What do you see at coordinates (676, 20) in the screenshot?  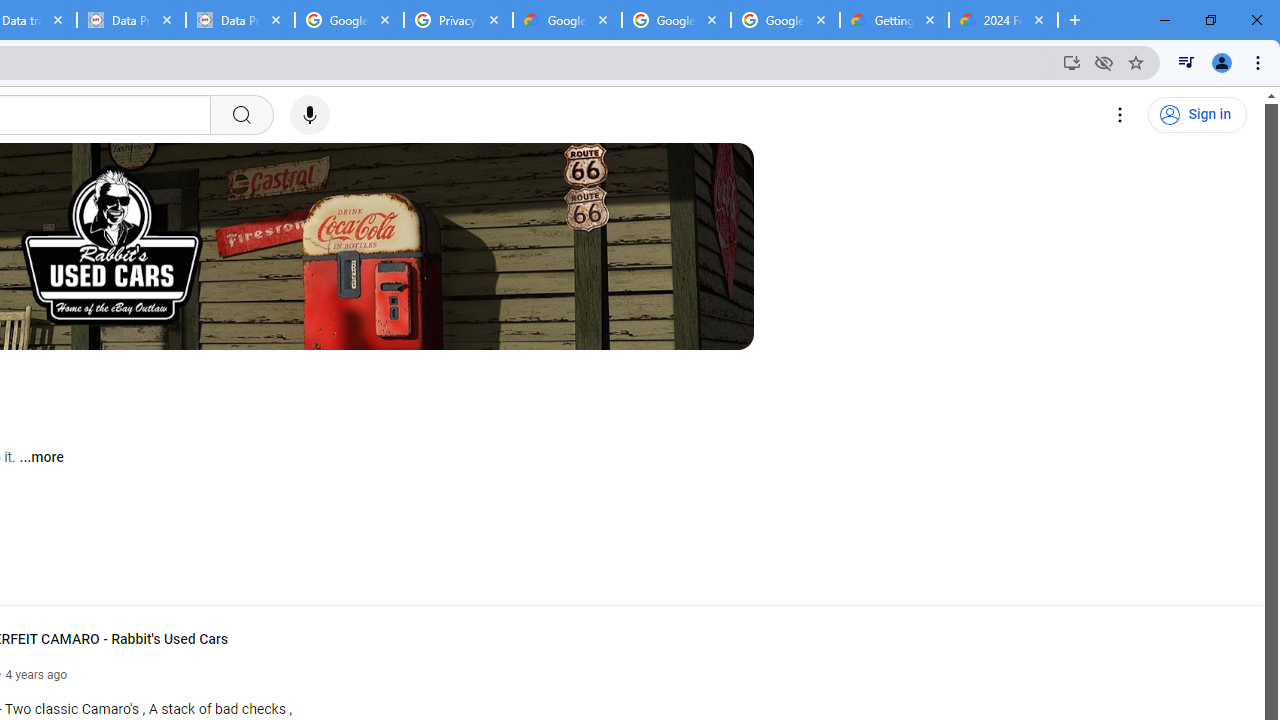 I see `Google Workspace - Specific Terms` at bounding box center [676, 20].